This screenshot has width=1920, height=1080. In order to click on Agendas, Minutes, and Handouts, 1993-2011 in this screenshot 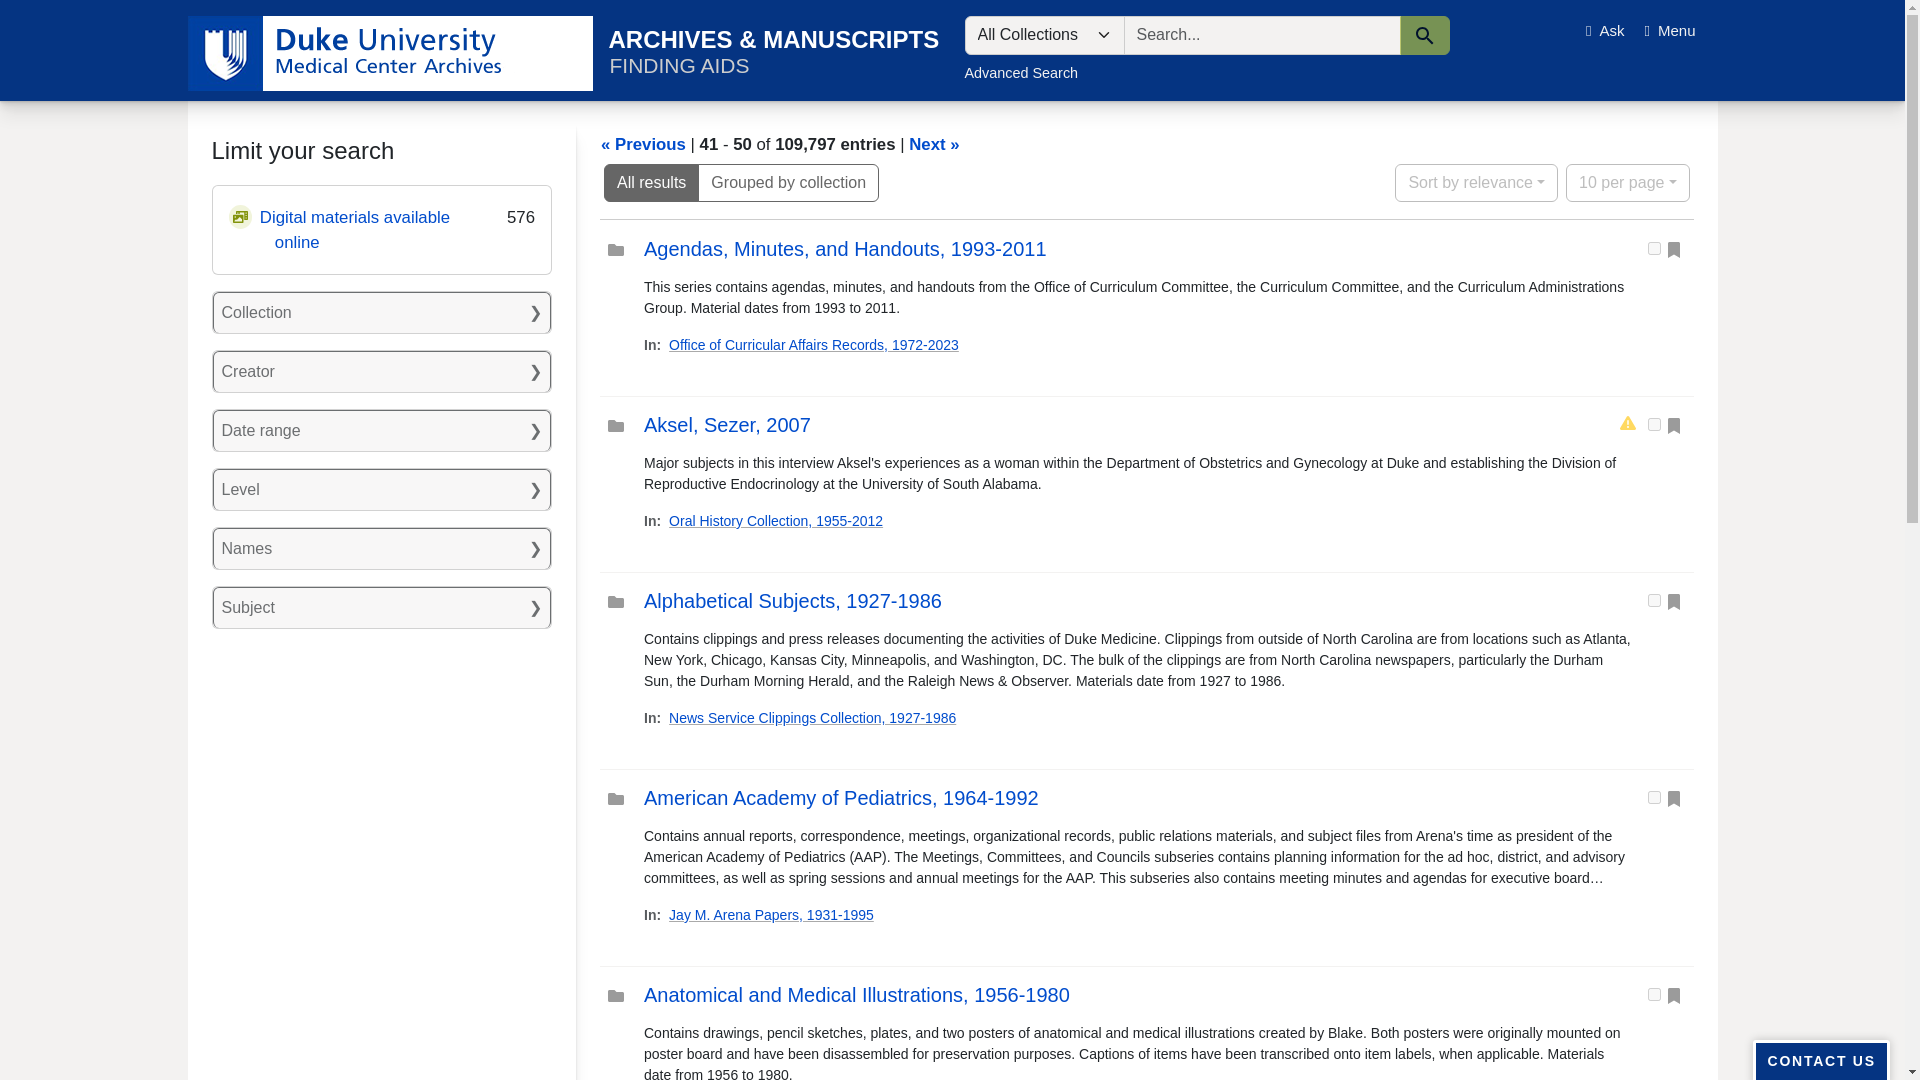, I will do `click(844, 248)`.